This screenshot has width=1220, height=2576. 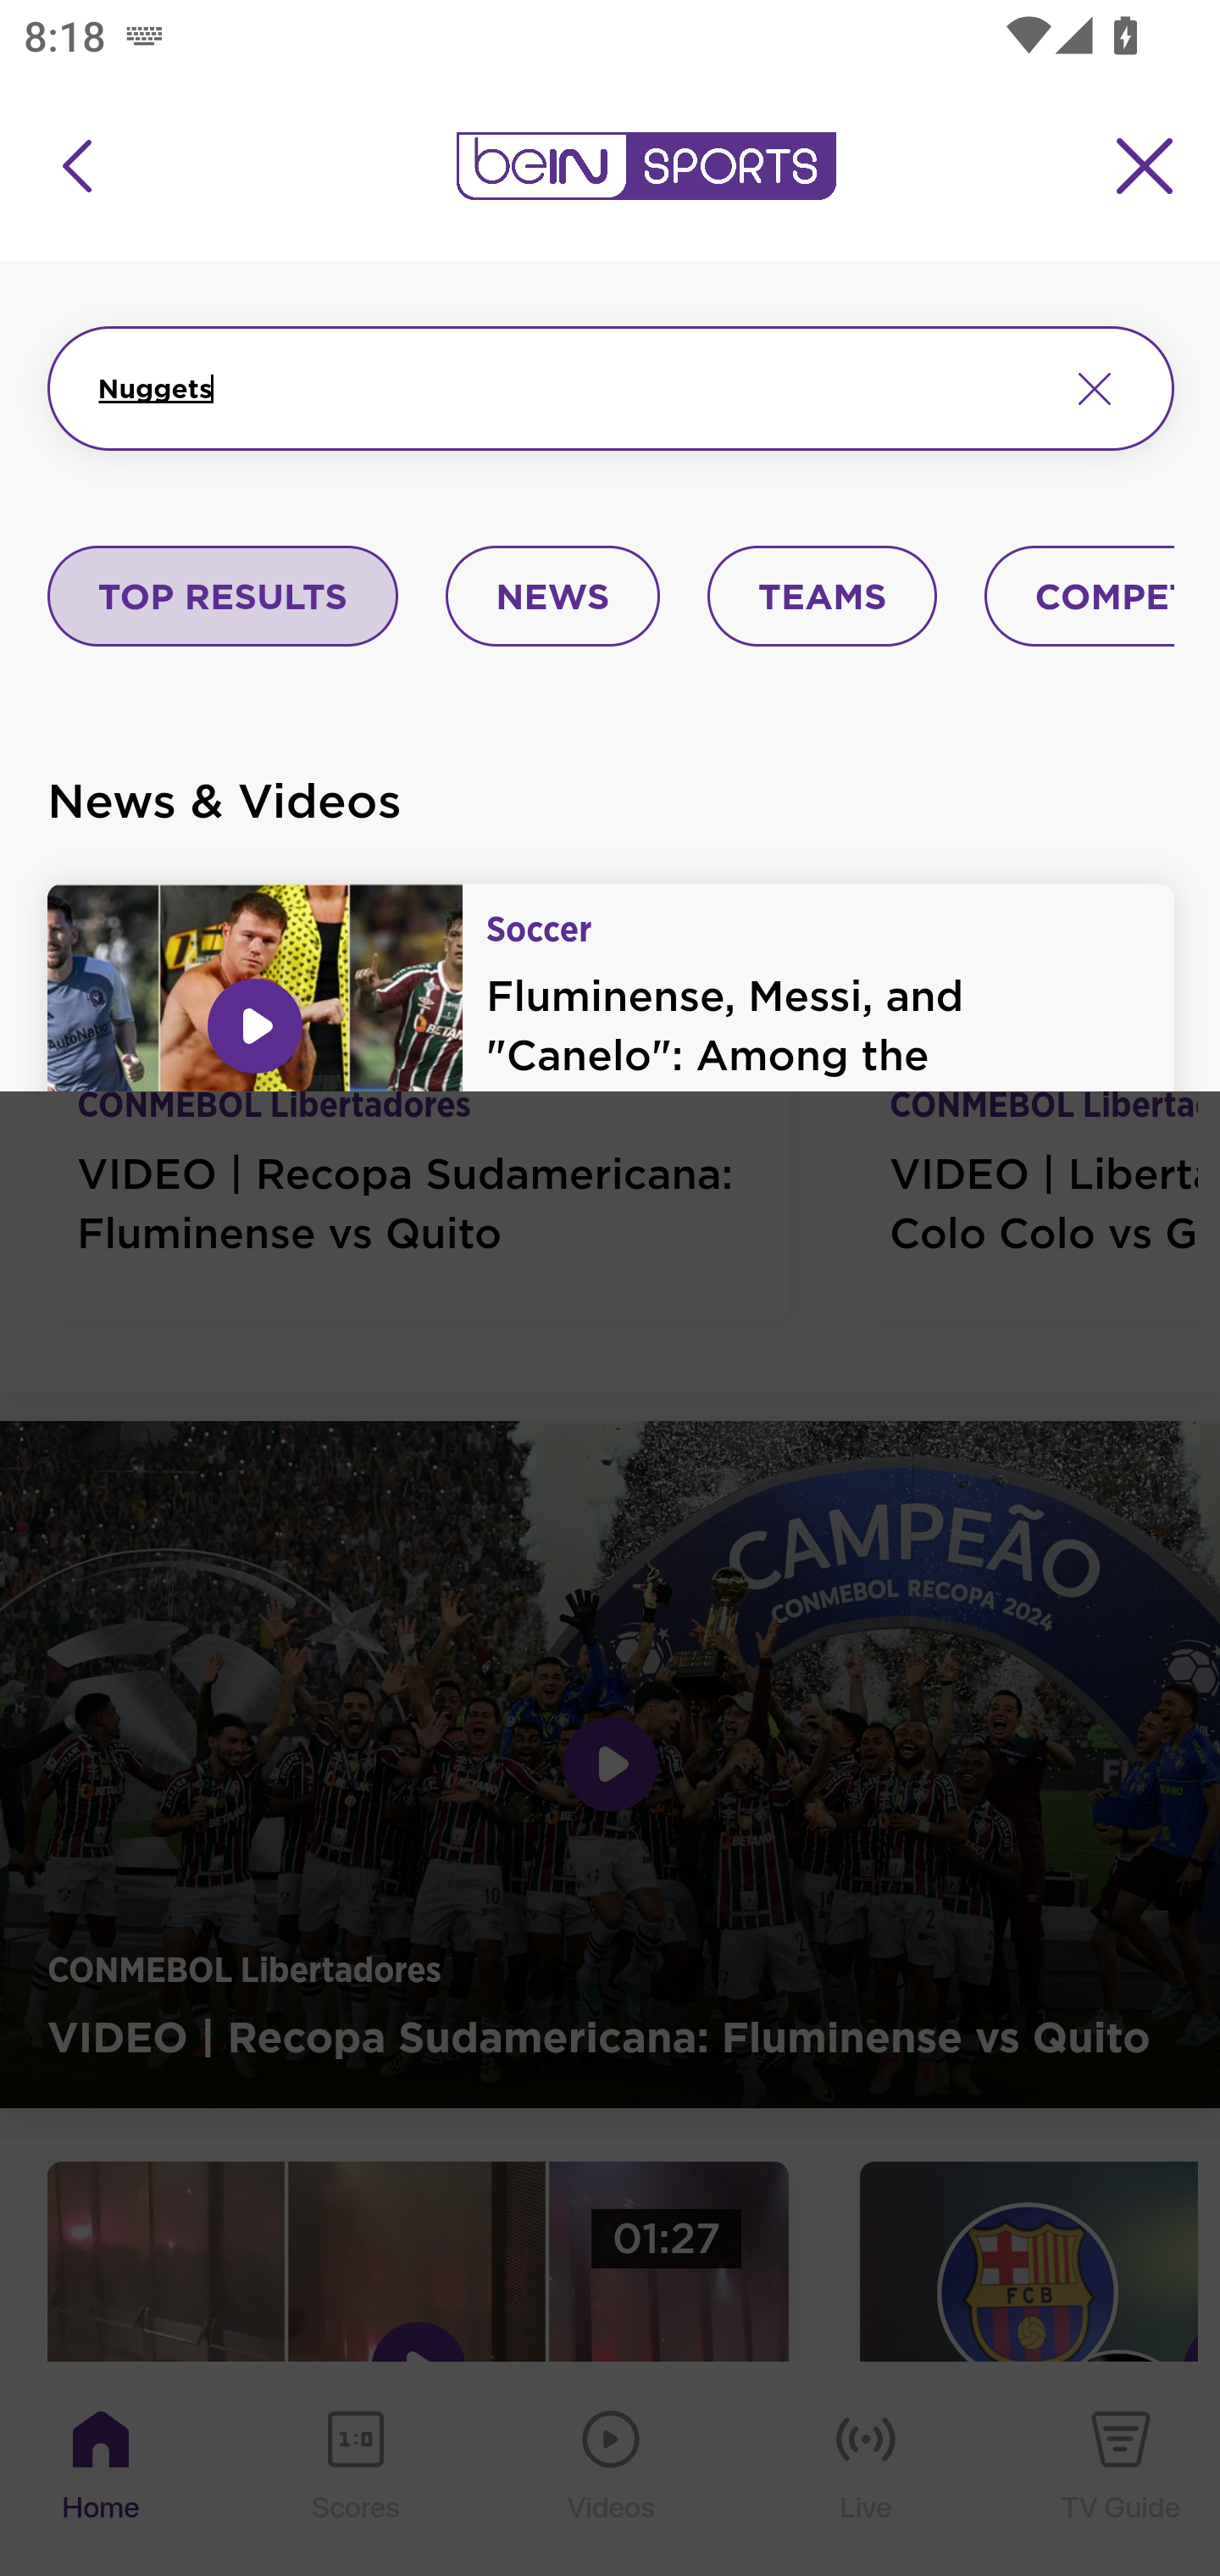 What do you see at coordinates (1081, 597) in the screenshot?
I see `COMPETITIONS` at bounding box center [1081, 597].